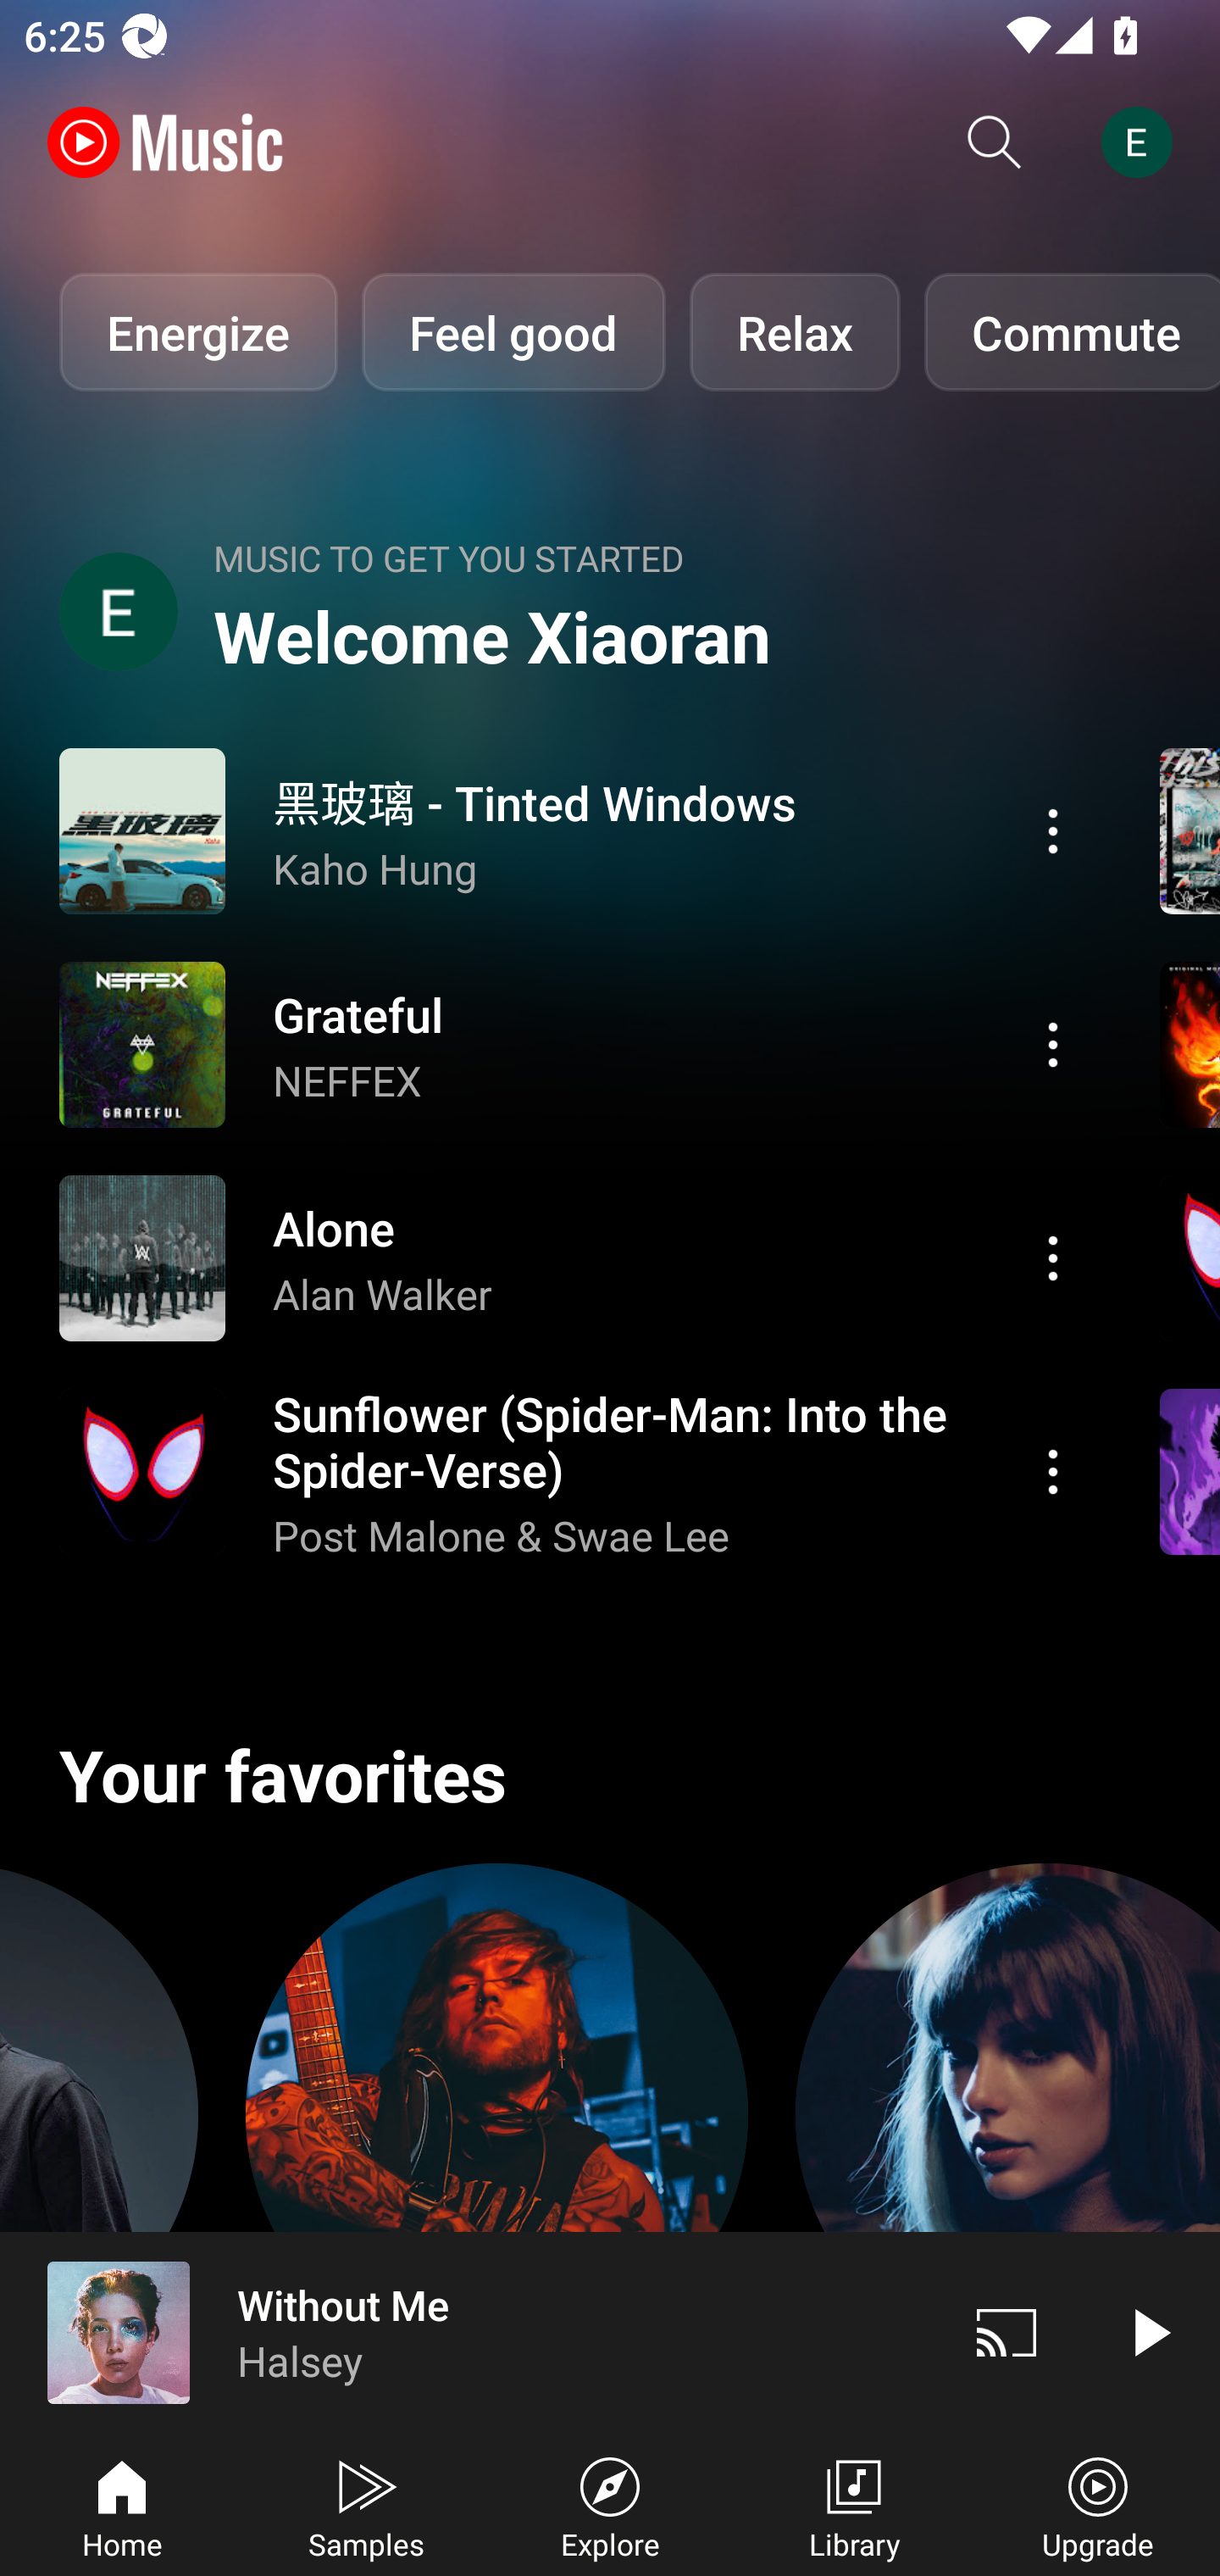 The image size is (1220, 2576). Describe the element at coordinates (1098, 2505) in the screenshot. I see `Upgrade` at that location.